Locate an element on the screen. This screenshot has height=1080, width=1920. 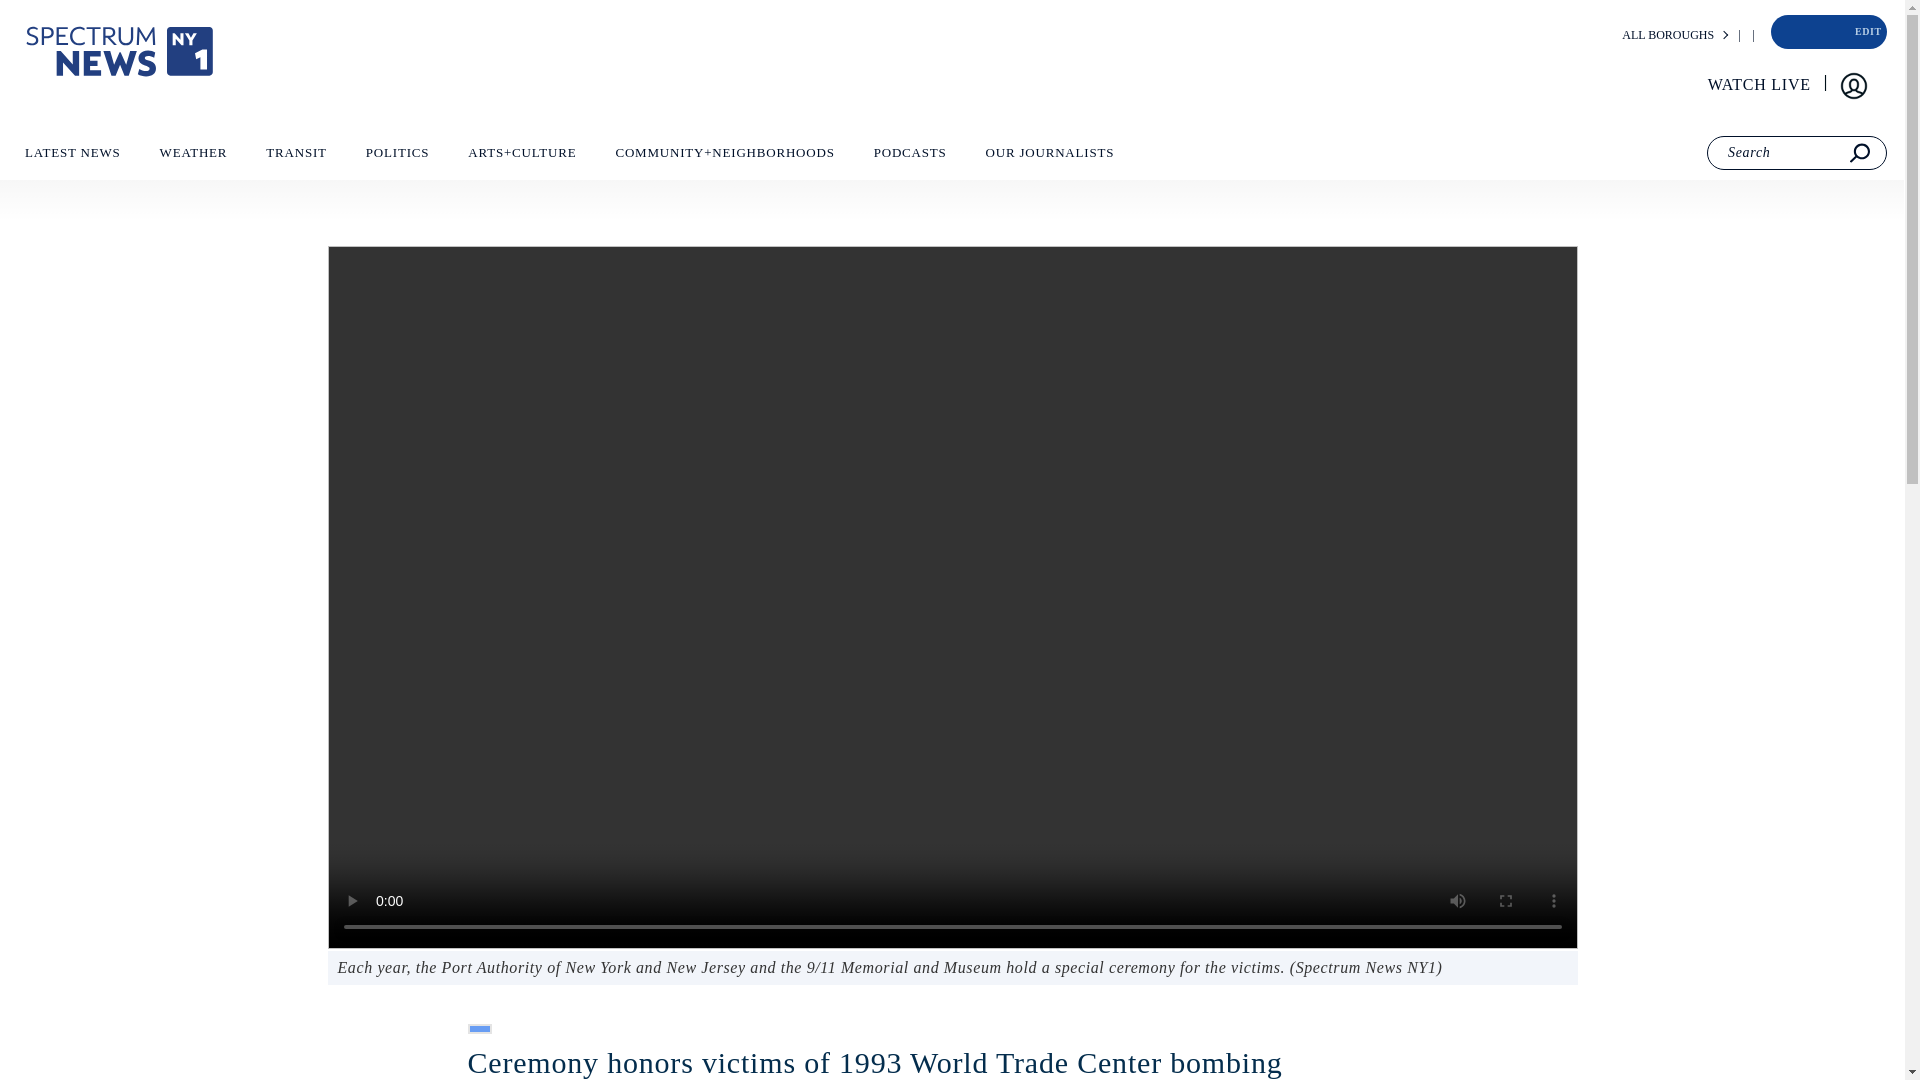
WEATHER is located at coordinates (192, 157).